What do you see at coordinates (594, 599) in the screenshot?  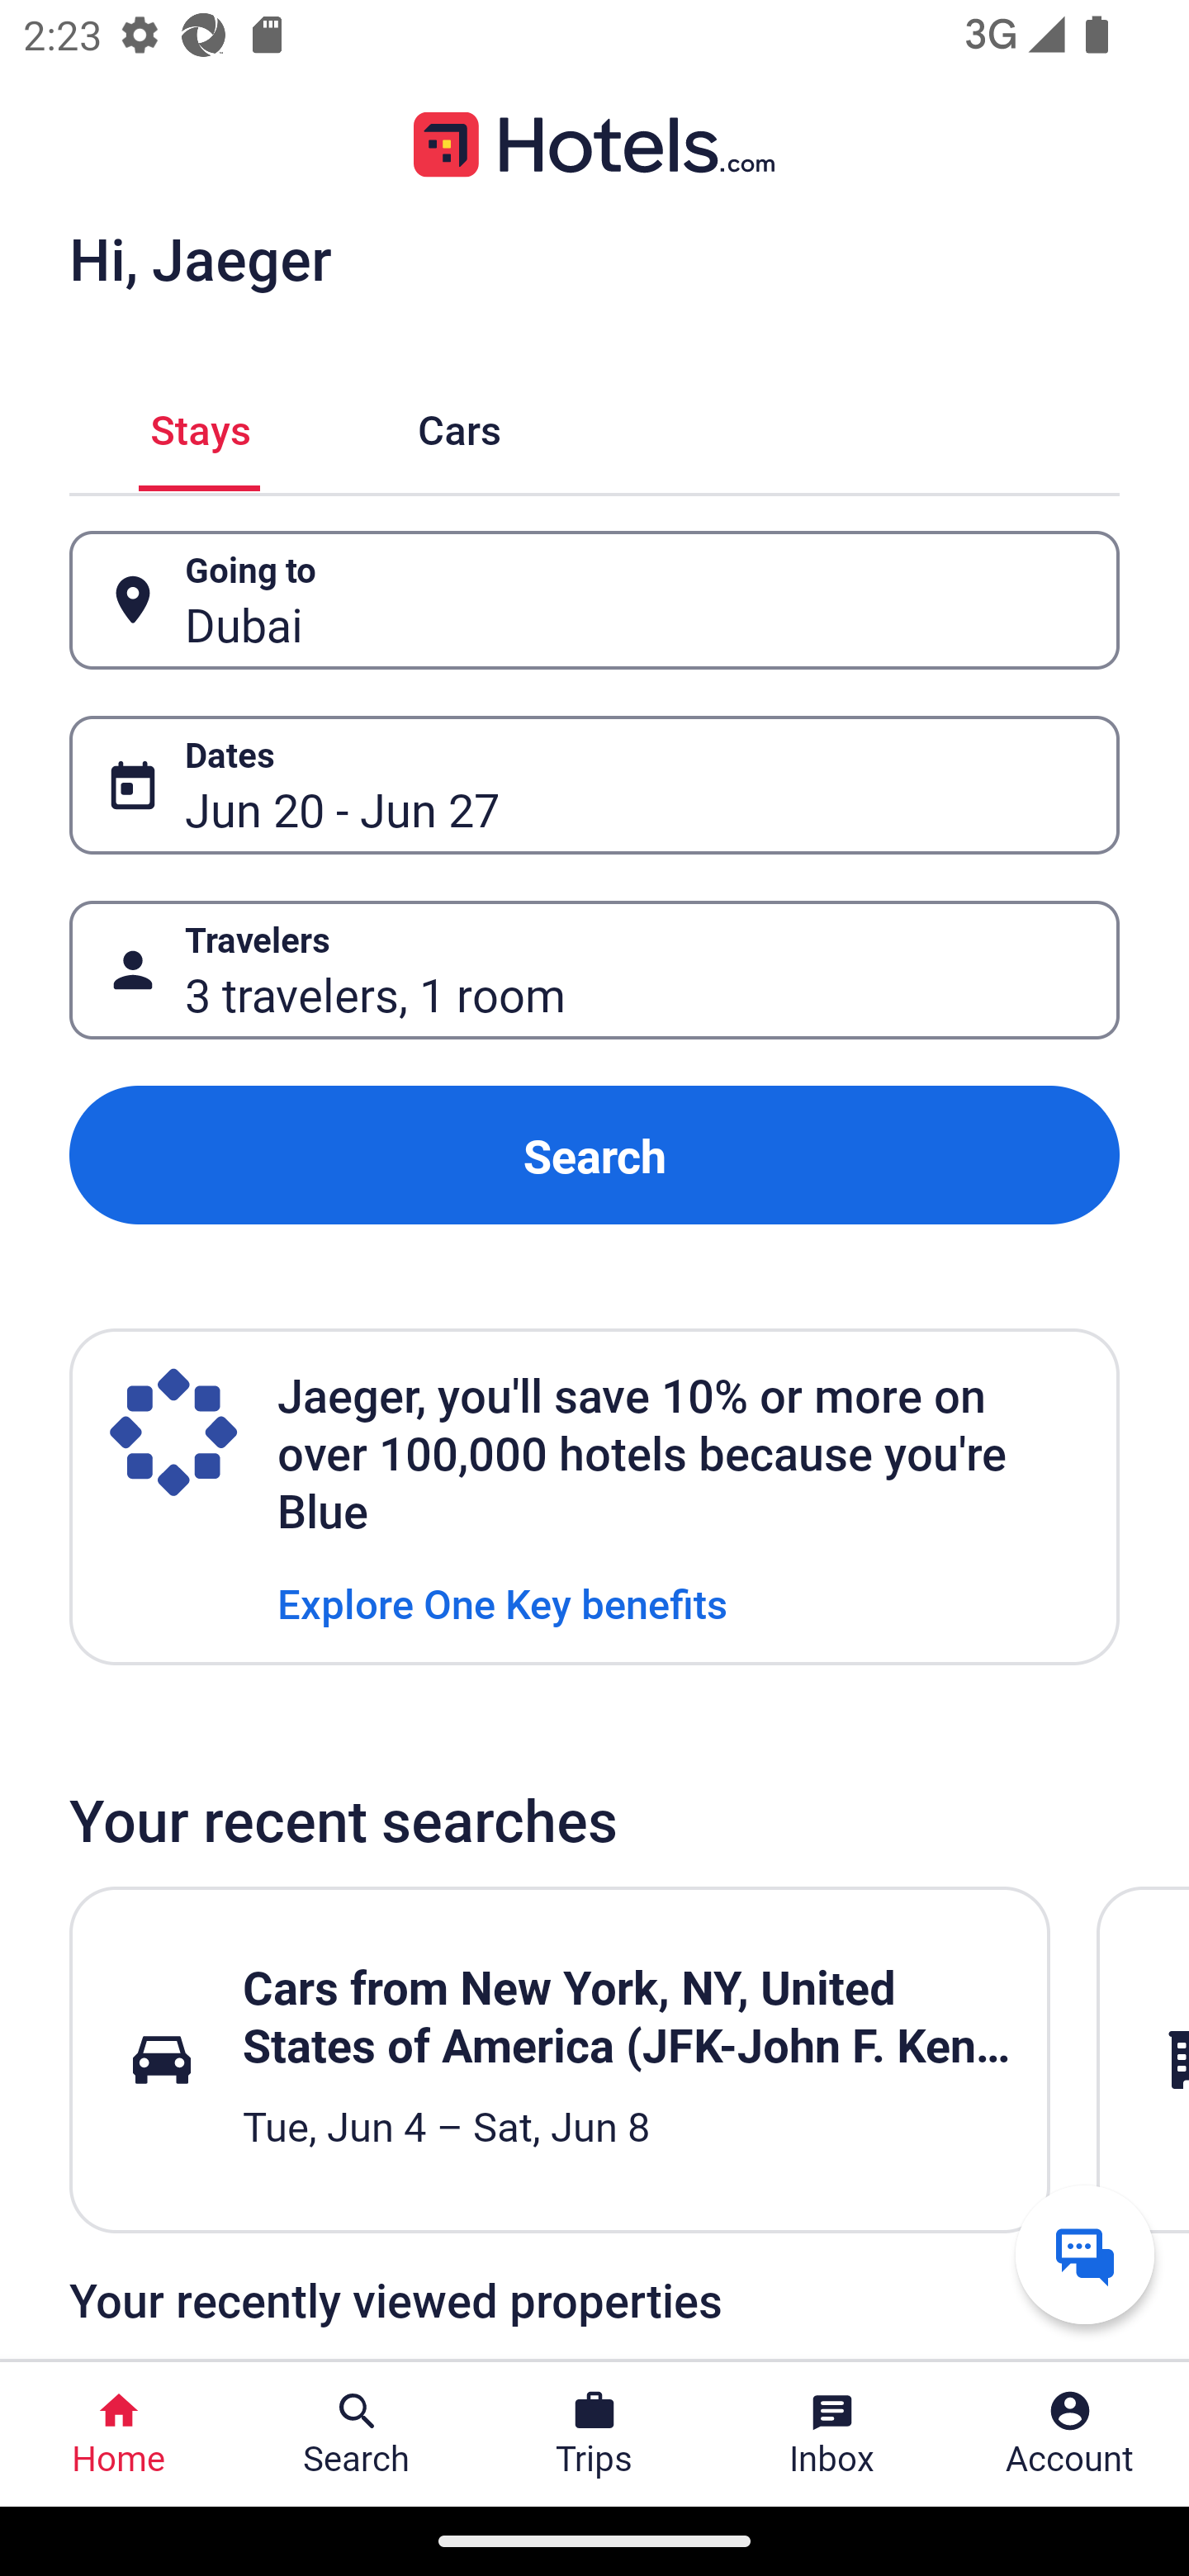 I see `Going to Button Dubai` at bounding box center [594, 599].